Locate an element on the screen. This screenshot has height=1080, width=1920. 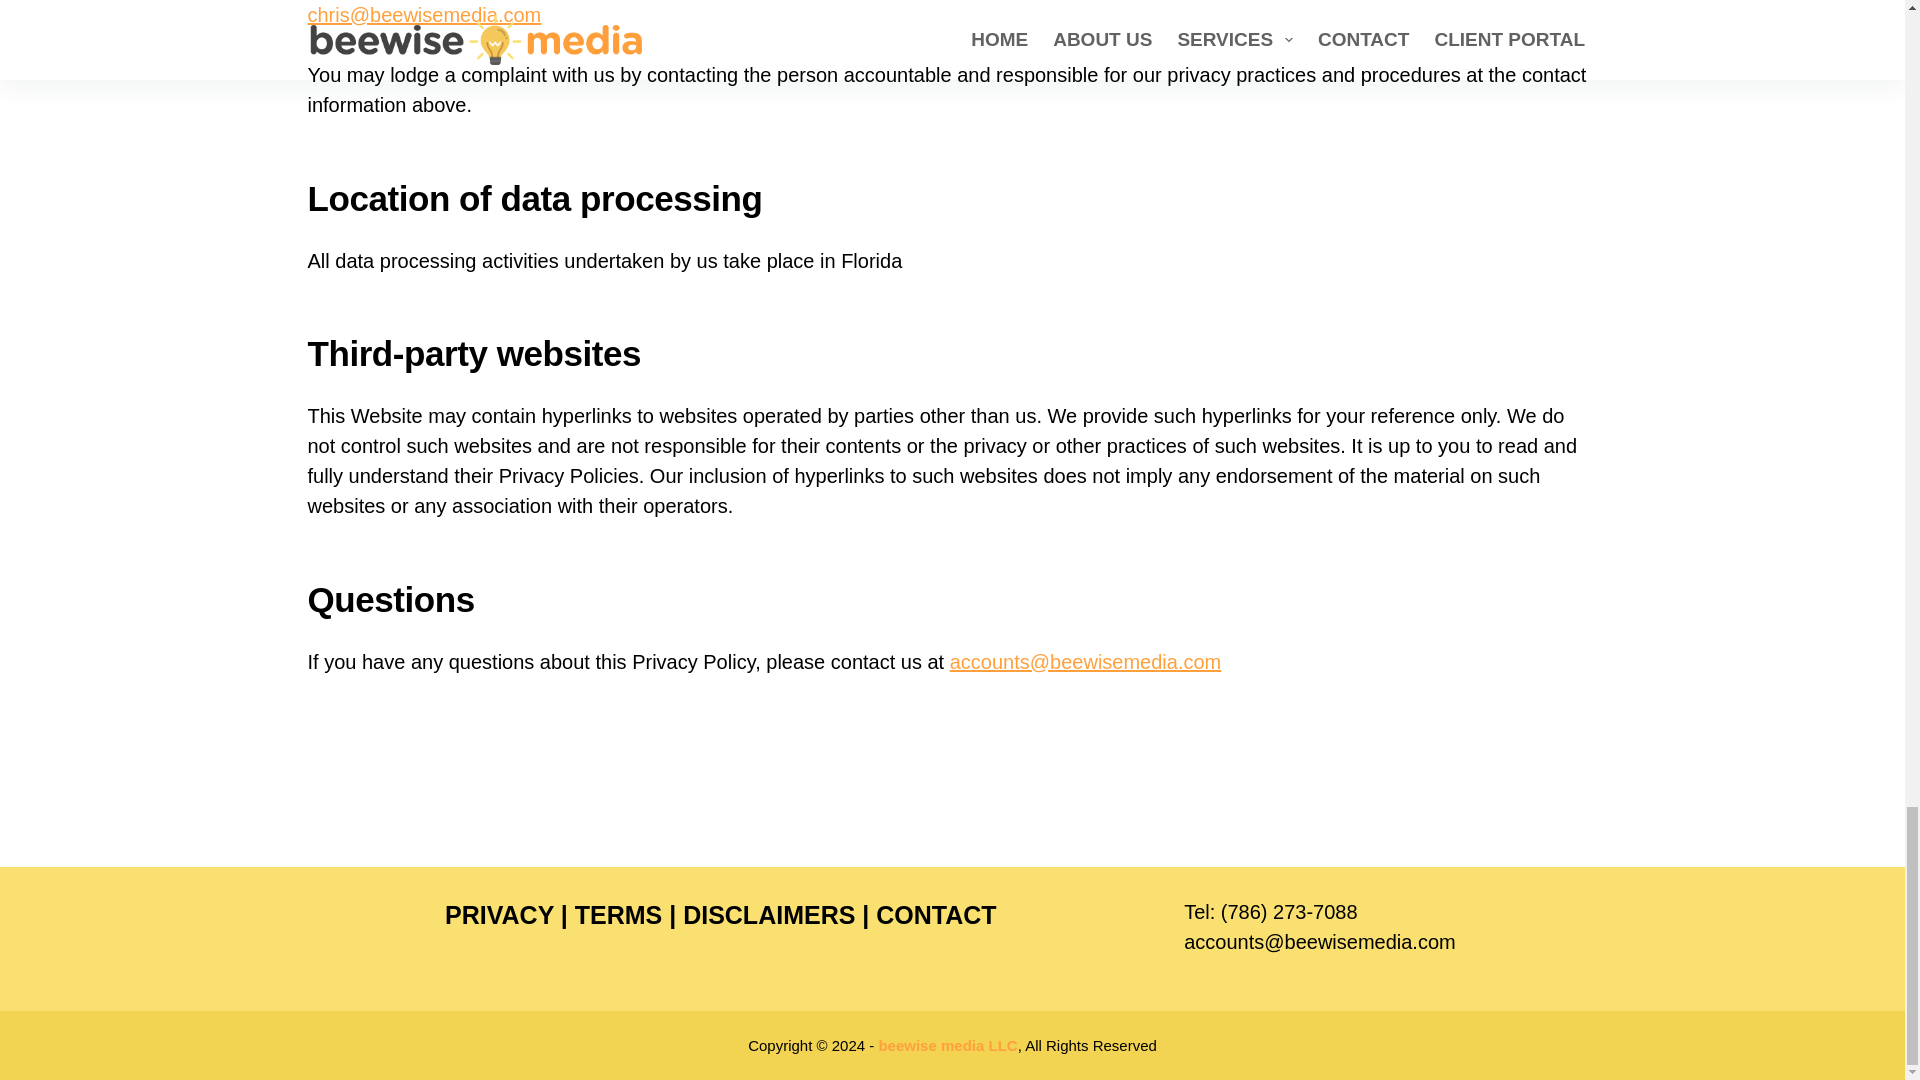
PRIVACY is located at coordinates (500, 914).